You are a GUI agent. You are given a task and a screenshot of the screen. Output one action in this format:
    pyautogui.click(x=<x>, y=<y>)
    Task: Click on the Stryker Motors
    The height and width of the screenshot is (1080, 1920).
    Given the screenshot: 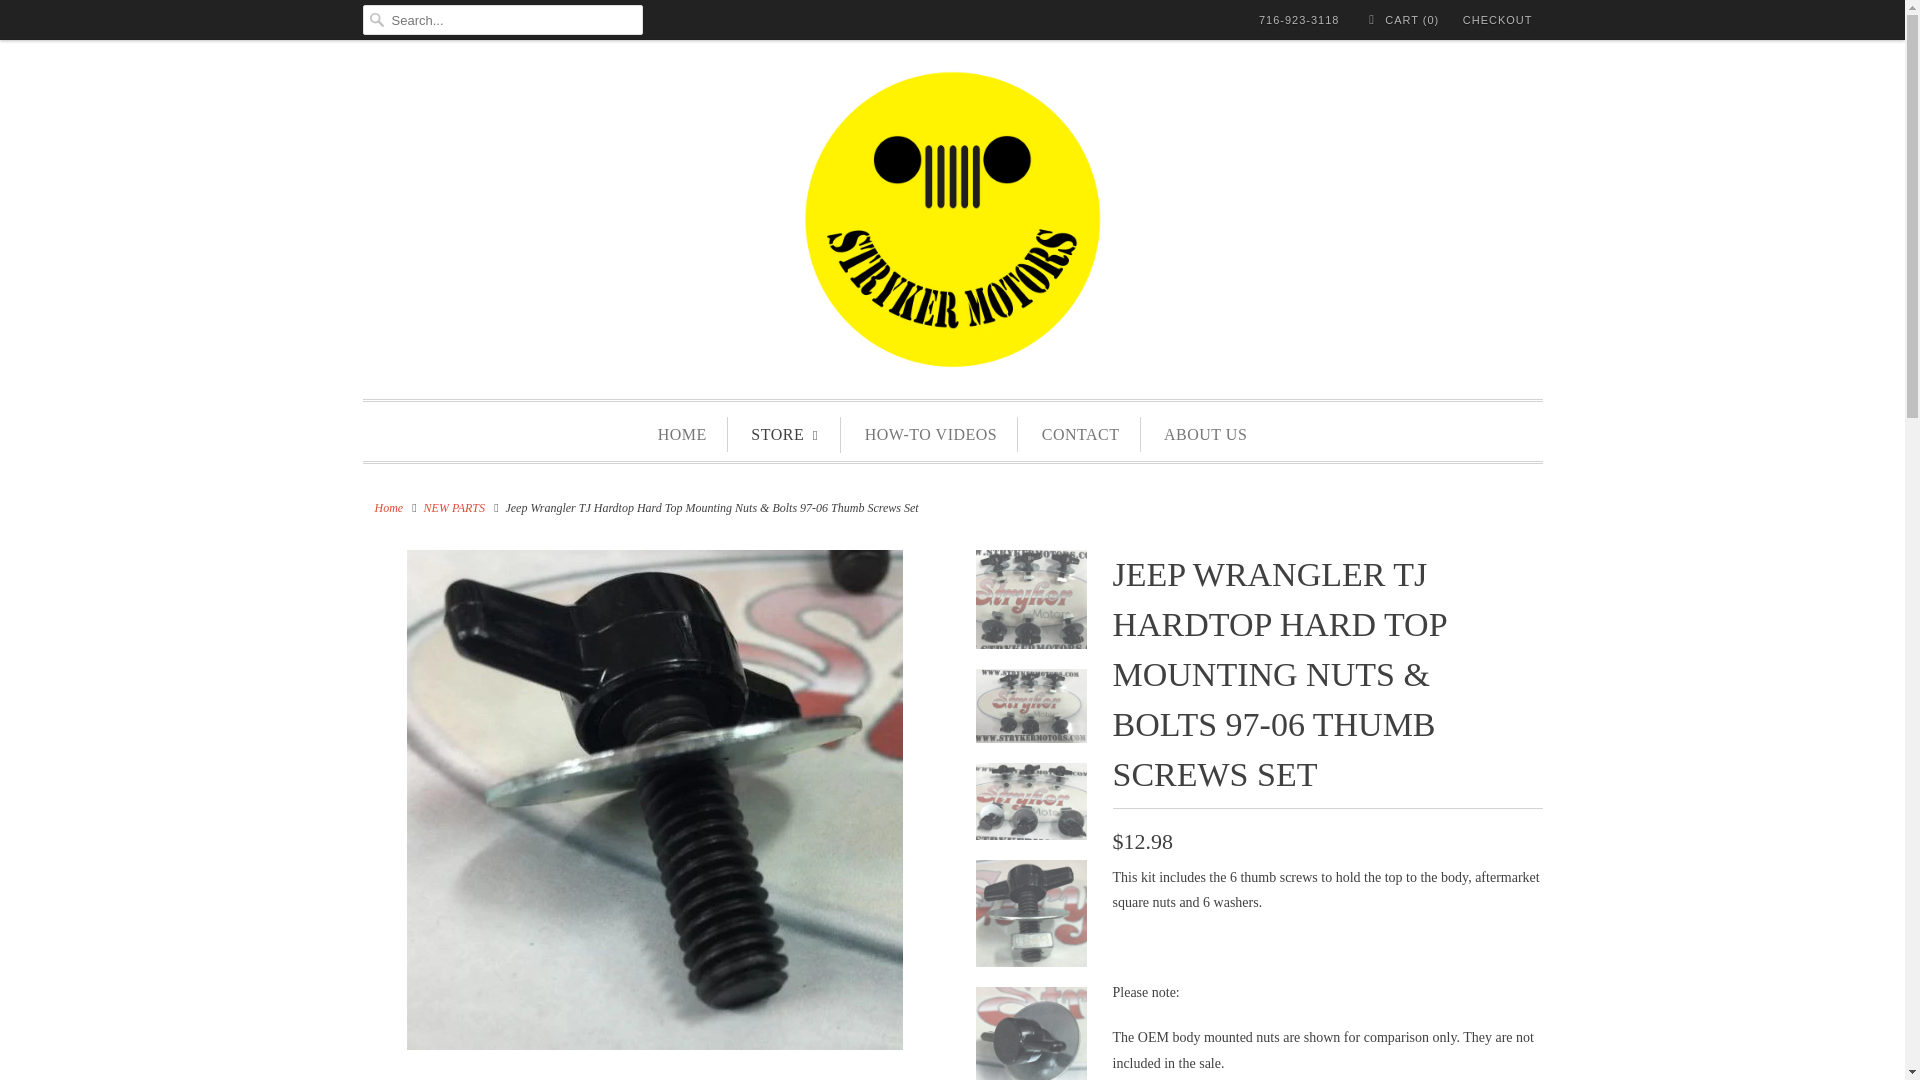 What is the action you would take?
    pyautogui.click(x=388, y=508)
    